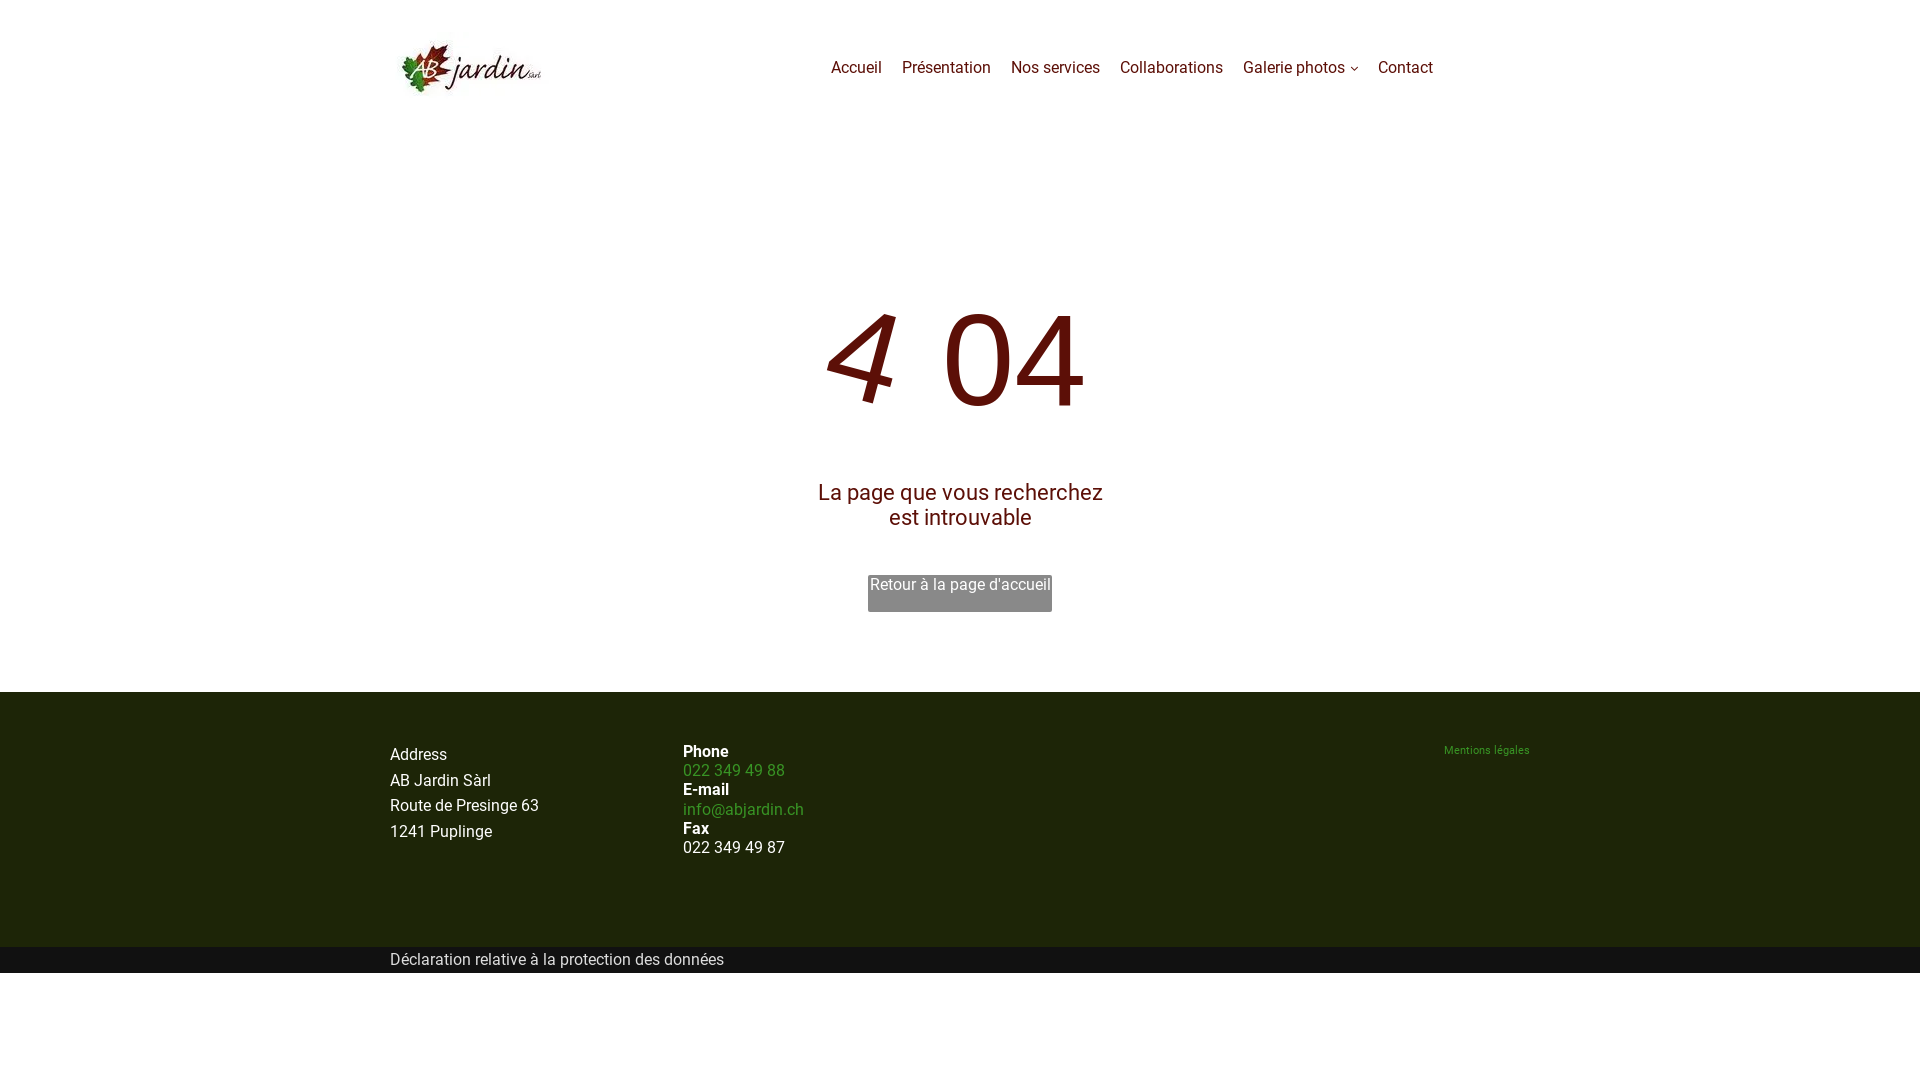  Describe the element at coordinates (1396, 68) in the screenshot. I see `Contact` at that location.